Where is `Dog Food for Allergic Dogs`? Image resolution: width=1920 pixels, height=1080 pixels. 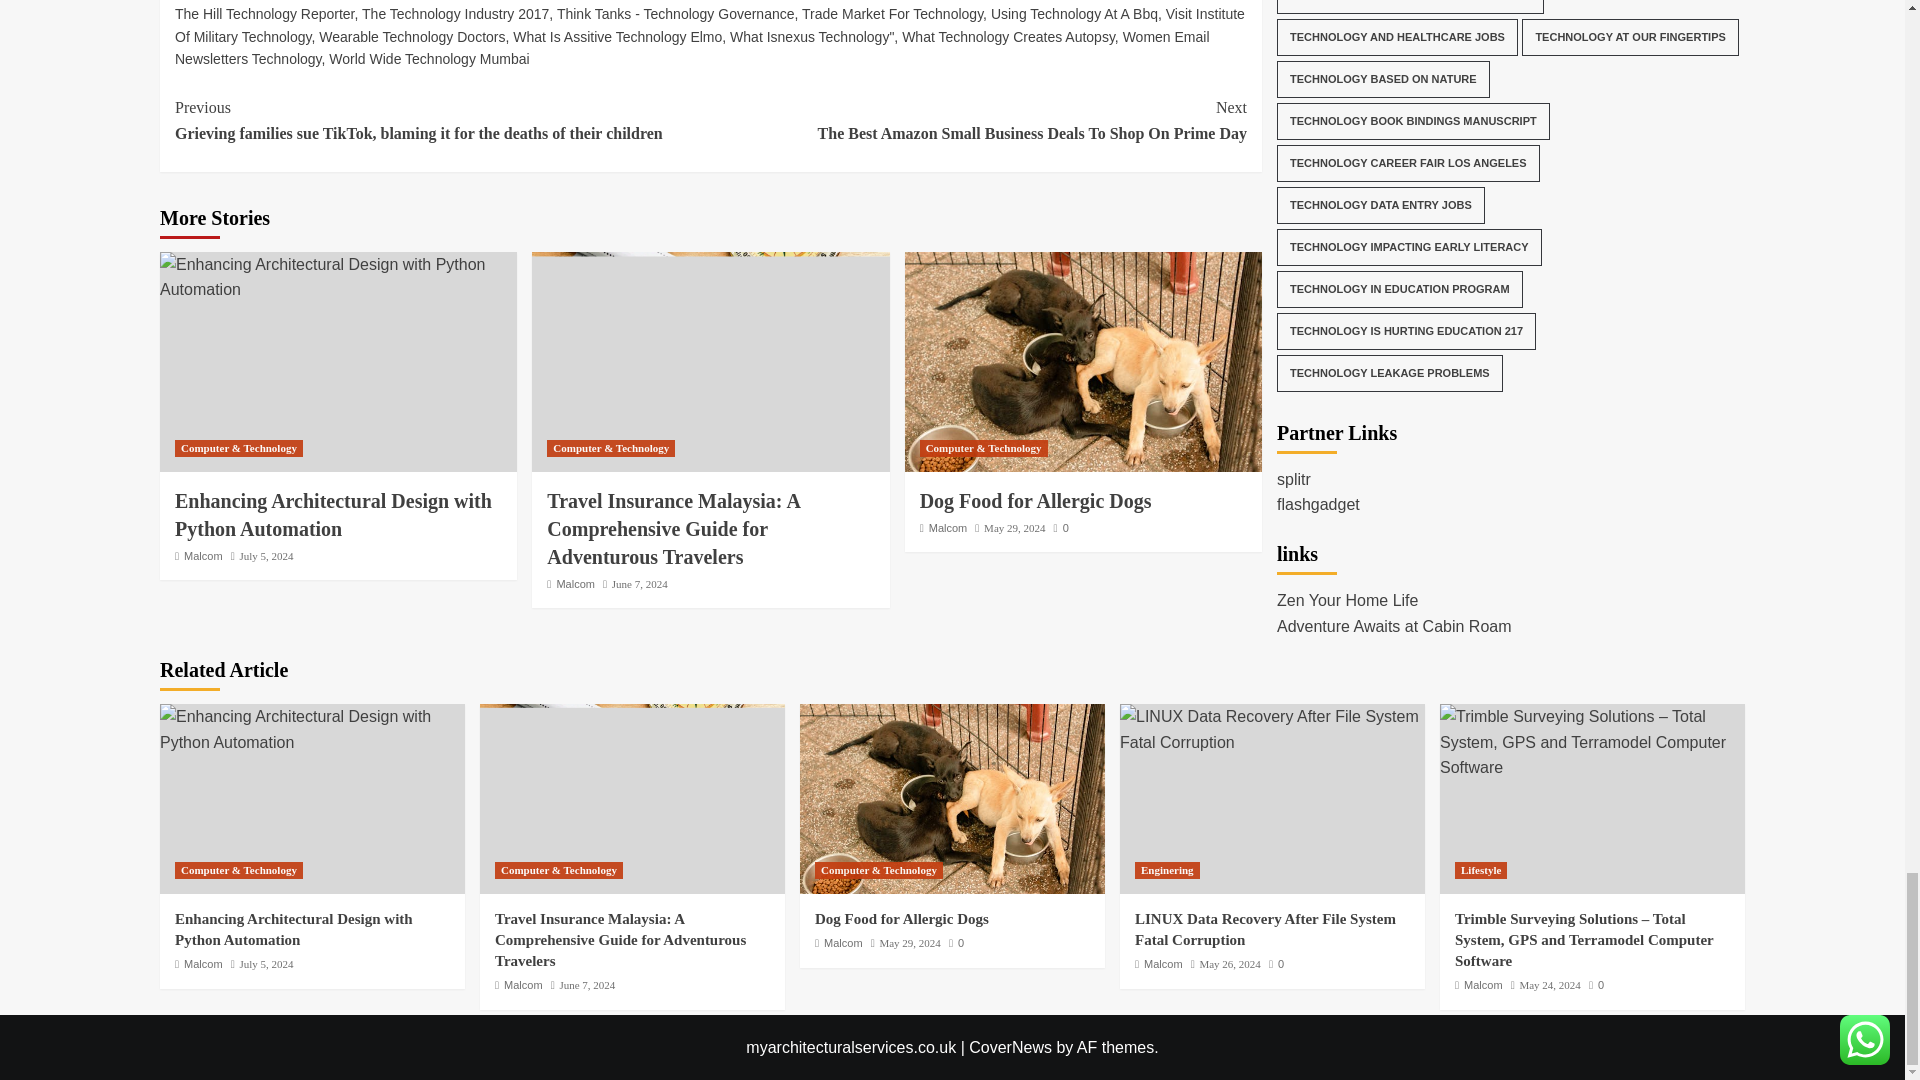 Dog Food for Allergic Dogs is located at coordinates (1082, 361).